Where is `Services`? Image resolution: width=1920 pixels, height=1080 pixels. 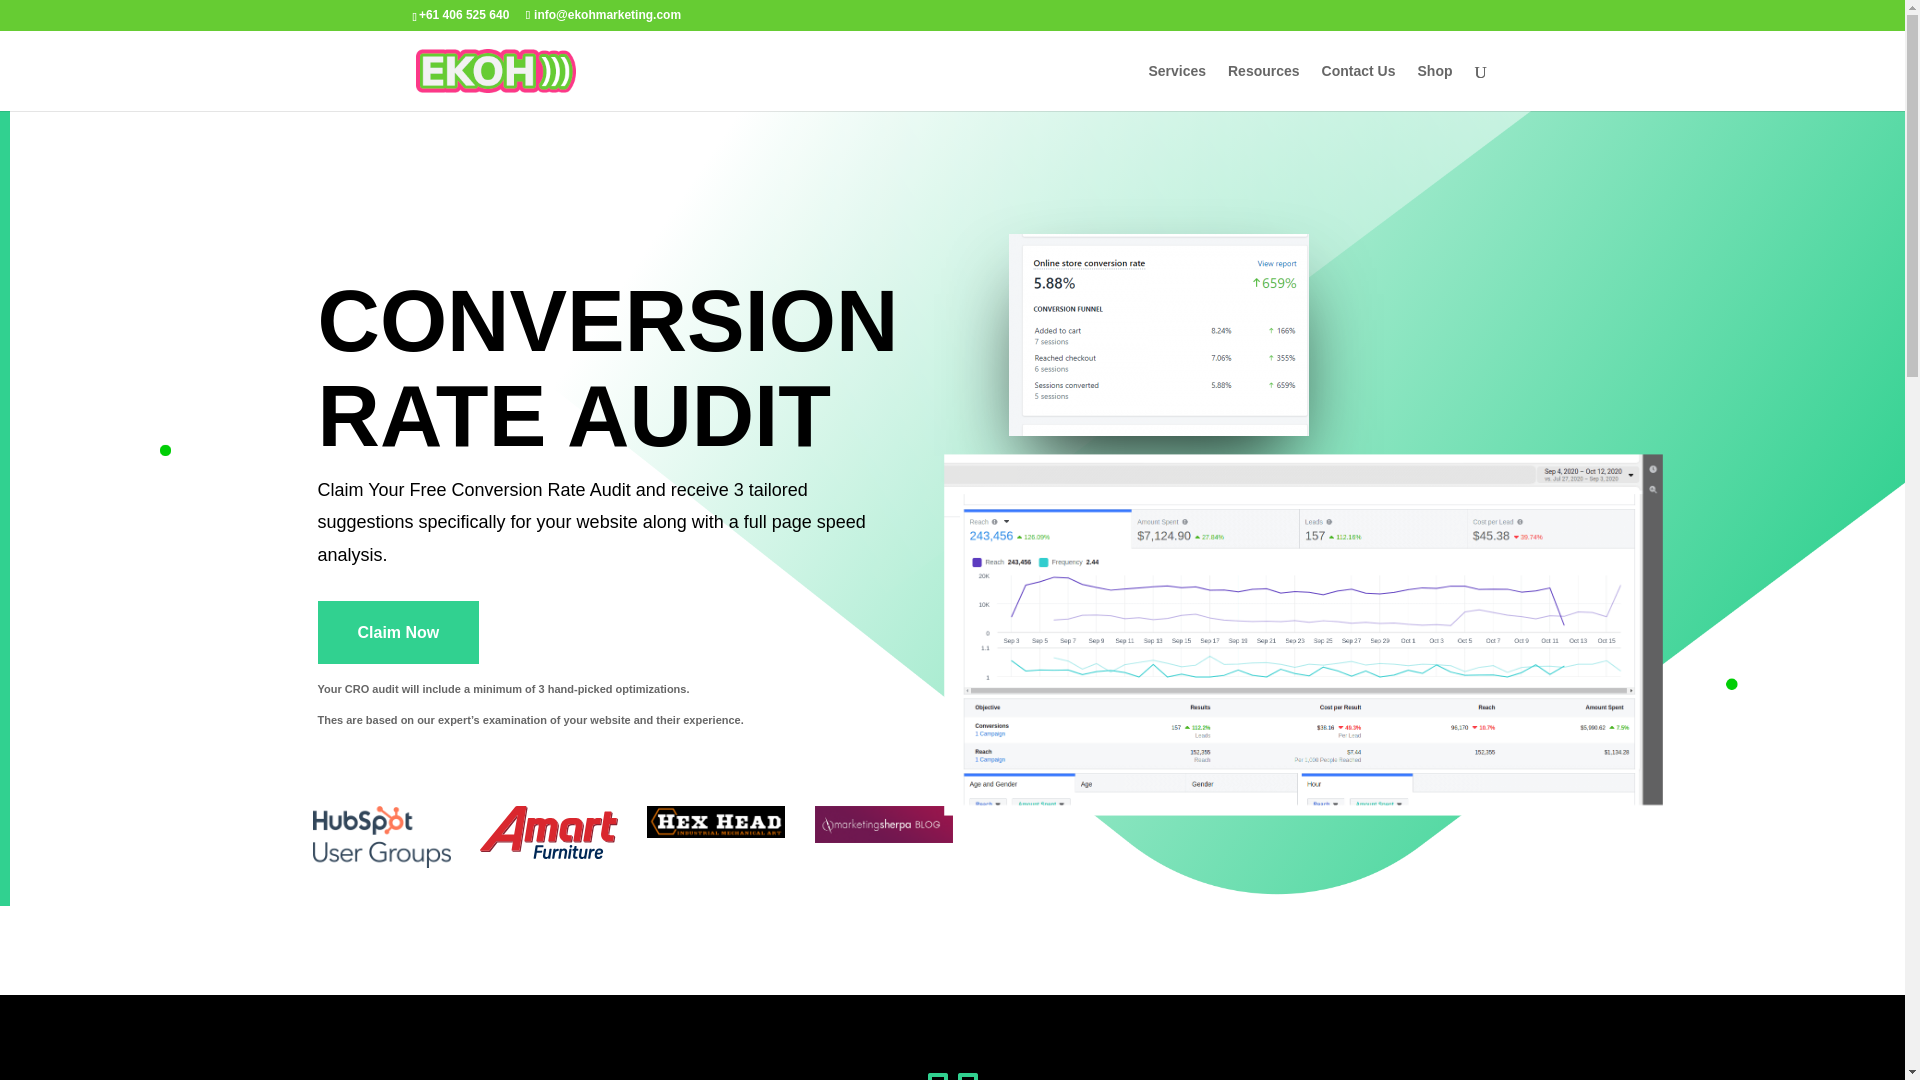
Services is located at coordinates (1176, 87).